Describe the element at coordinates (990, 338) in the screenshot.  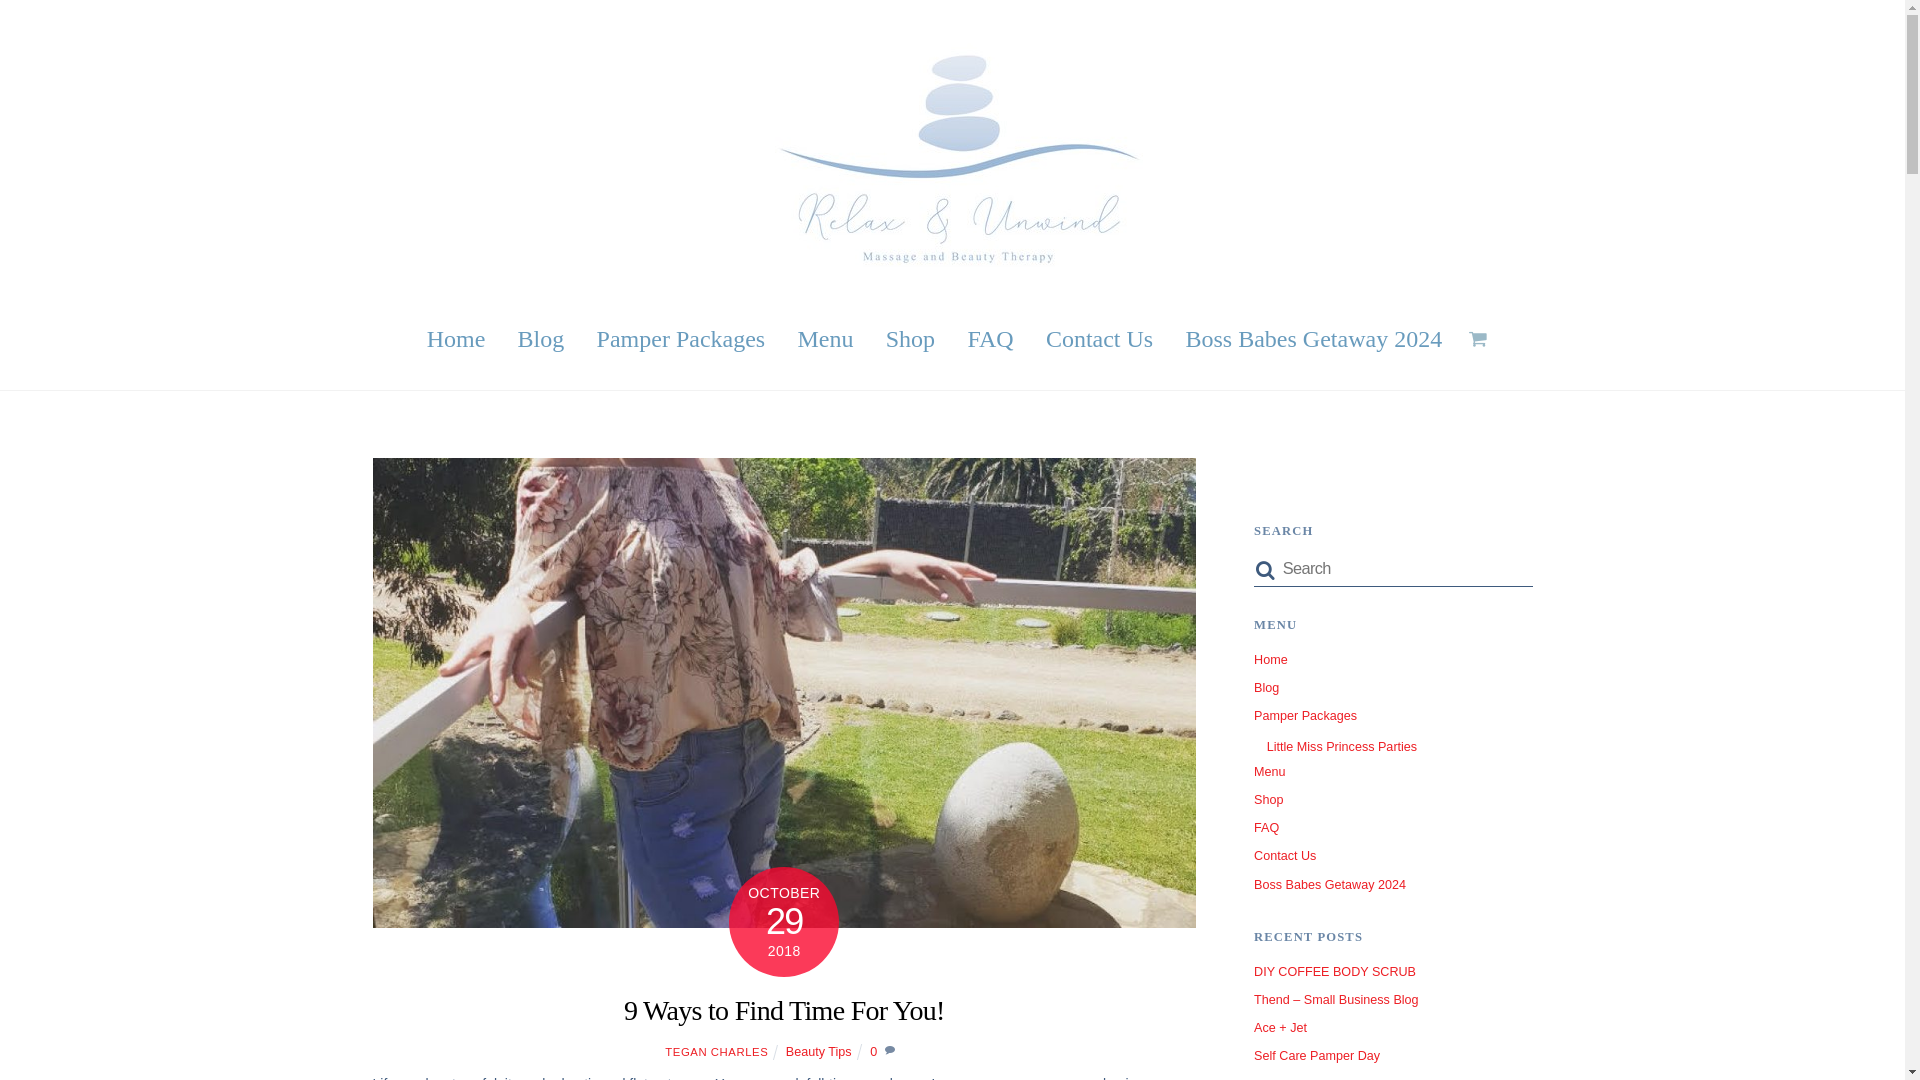
I see `FAQ` at that location.